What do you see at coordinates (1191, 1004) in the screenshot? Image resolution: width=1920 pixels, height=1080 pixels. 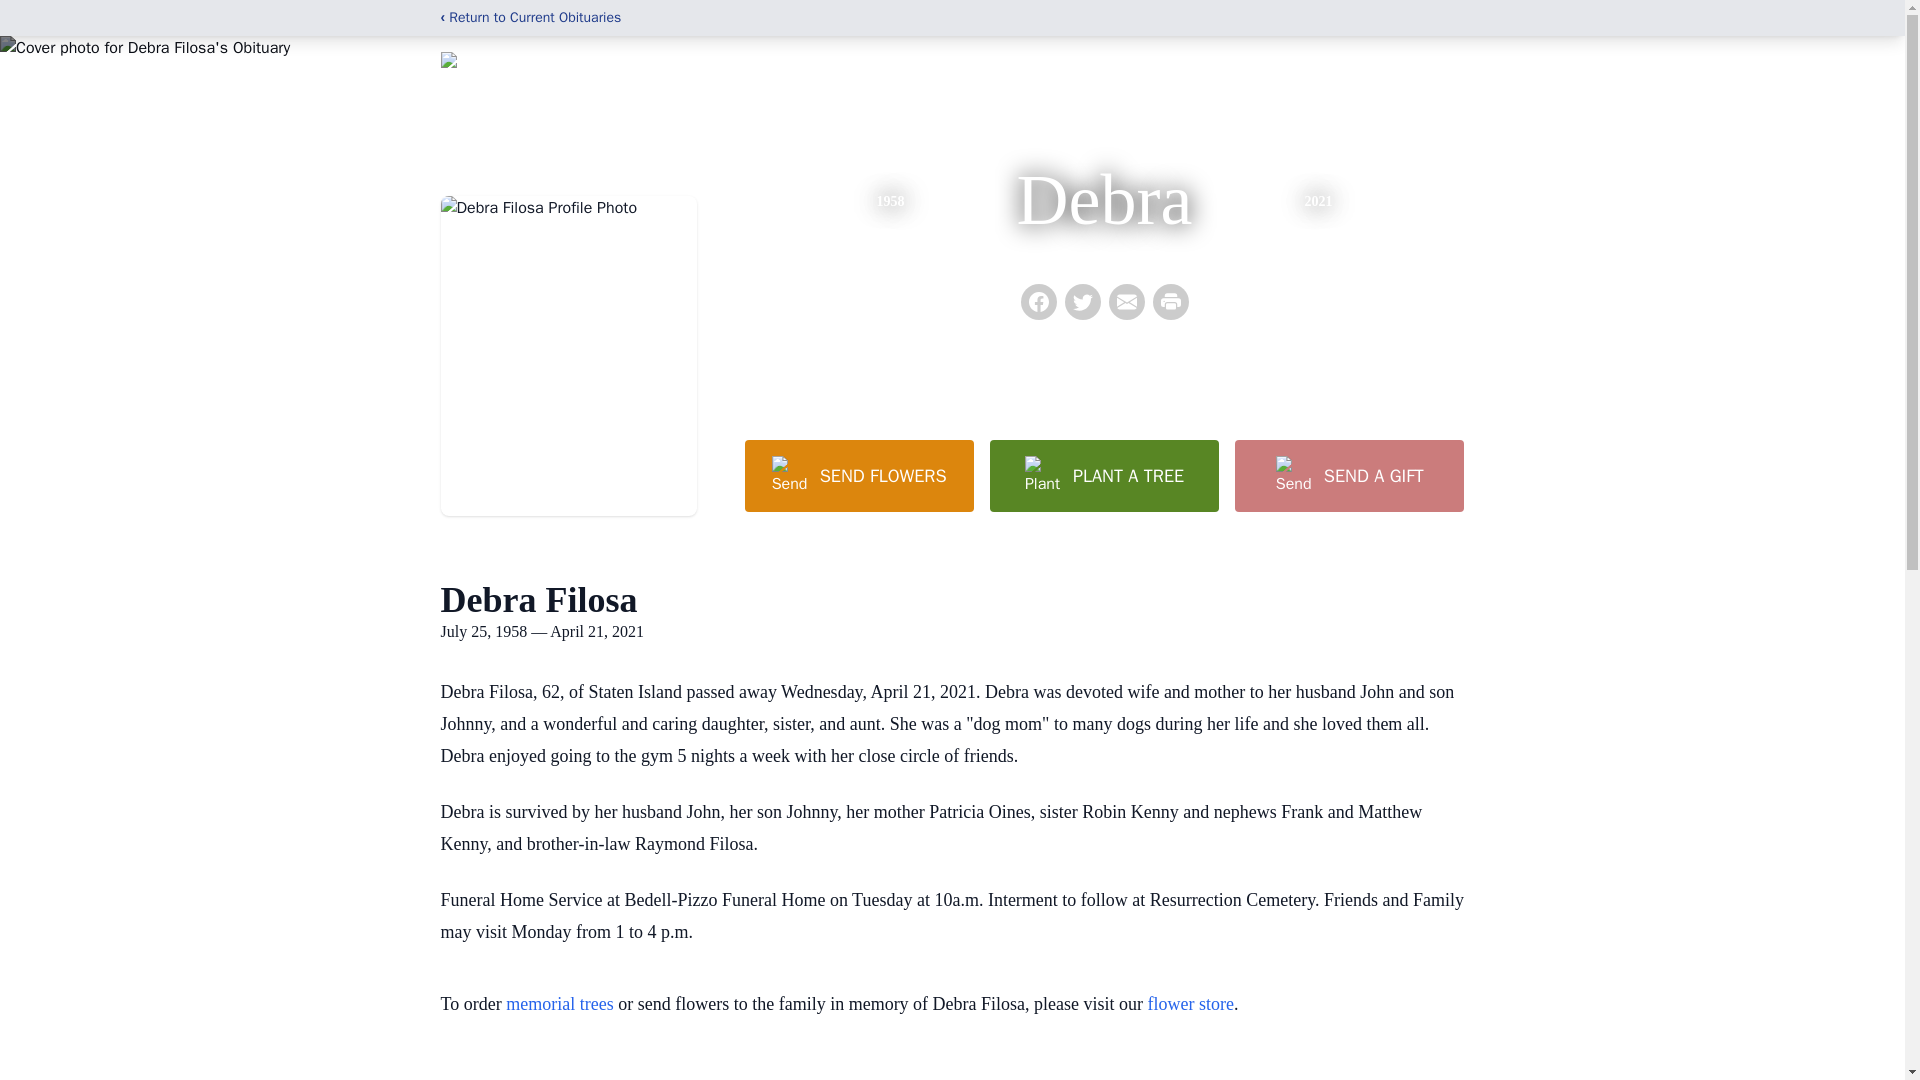 I see `flower store` at bounding box center [1191, 1004].